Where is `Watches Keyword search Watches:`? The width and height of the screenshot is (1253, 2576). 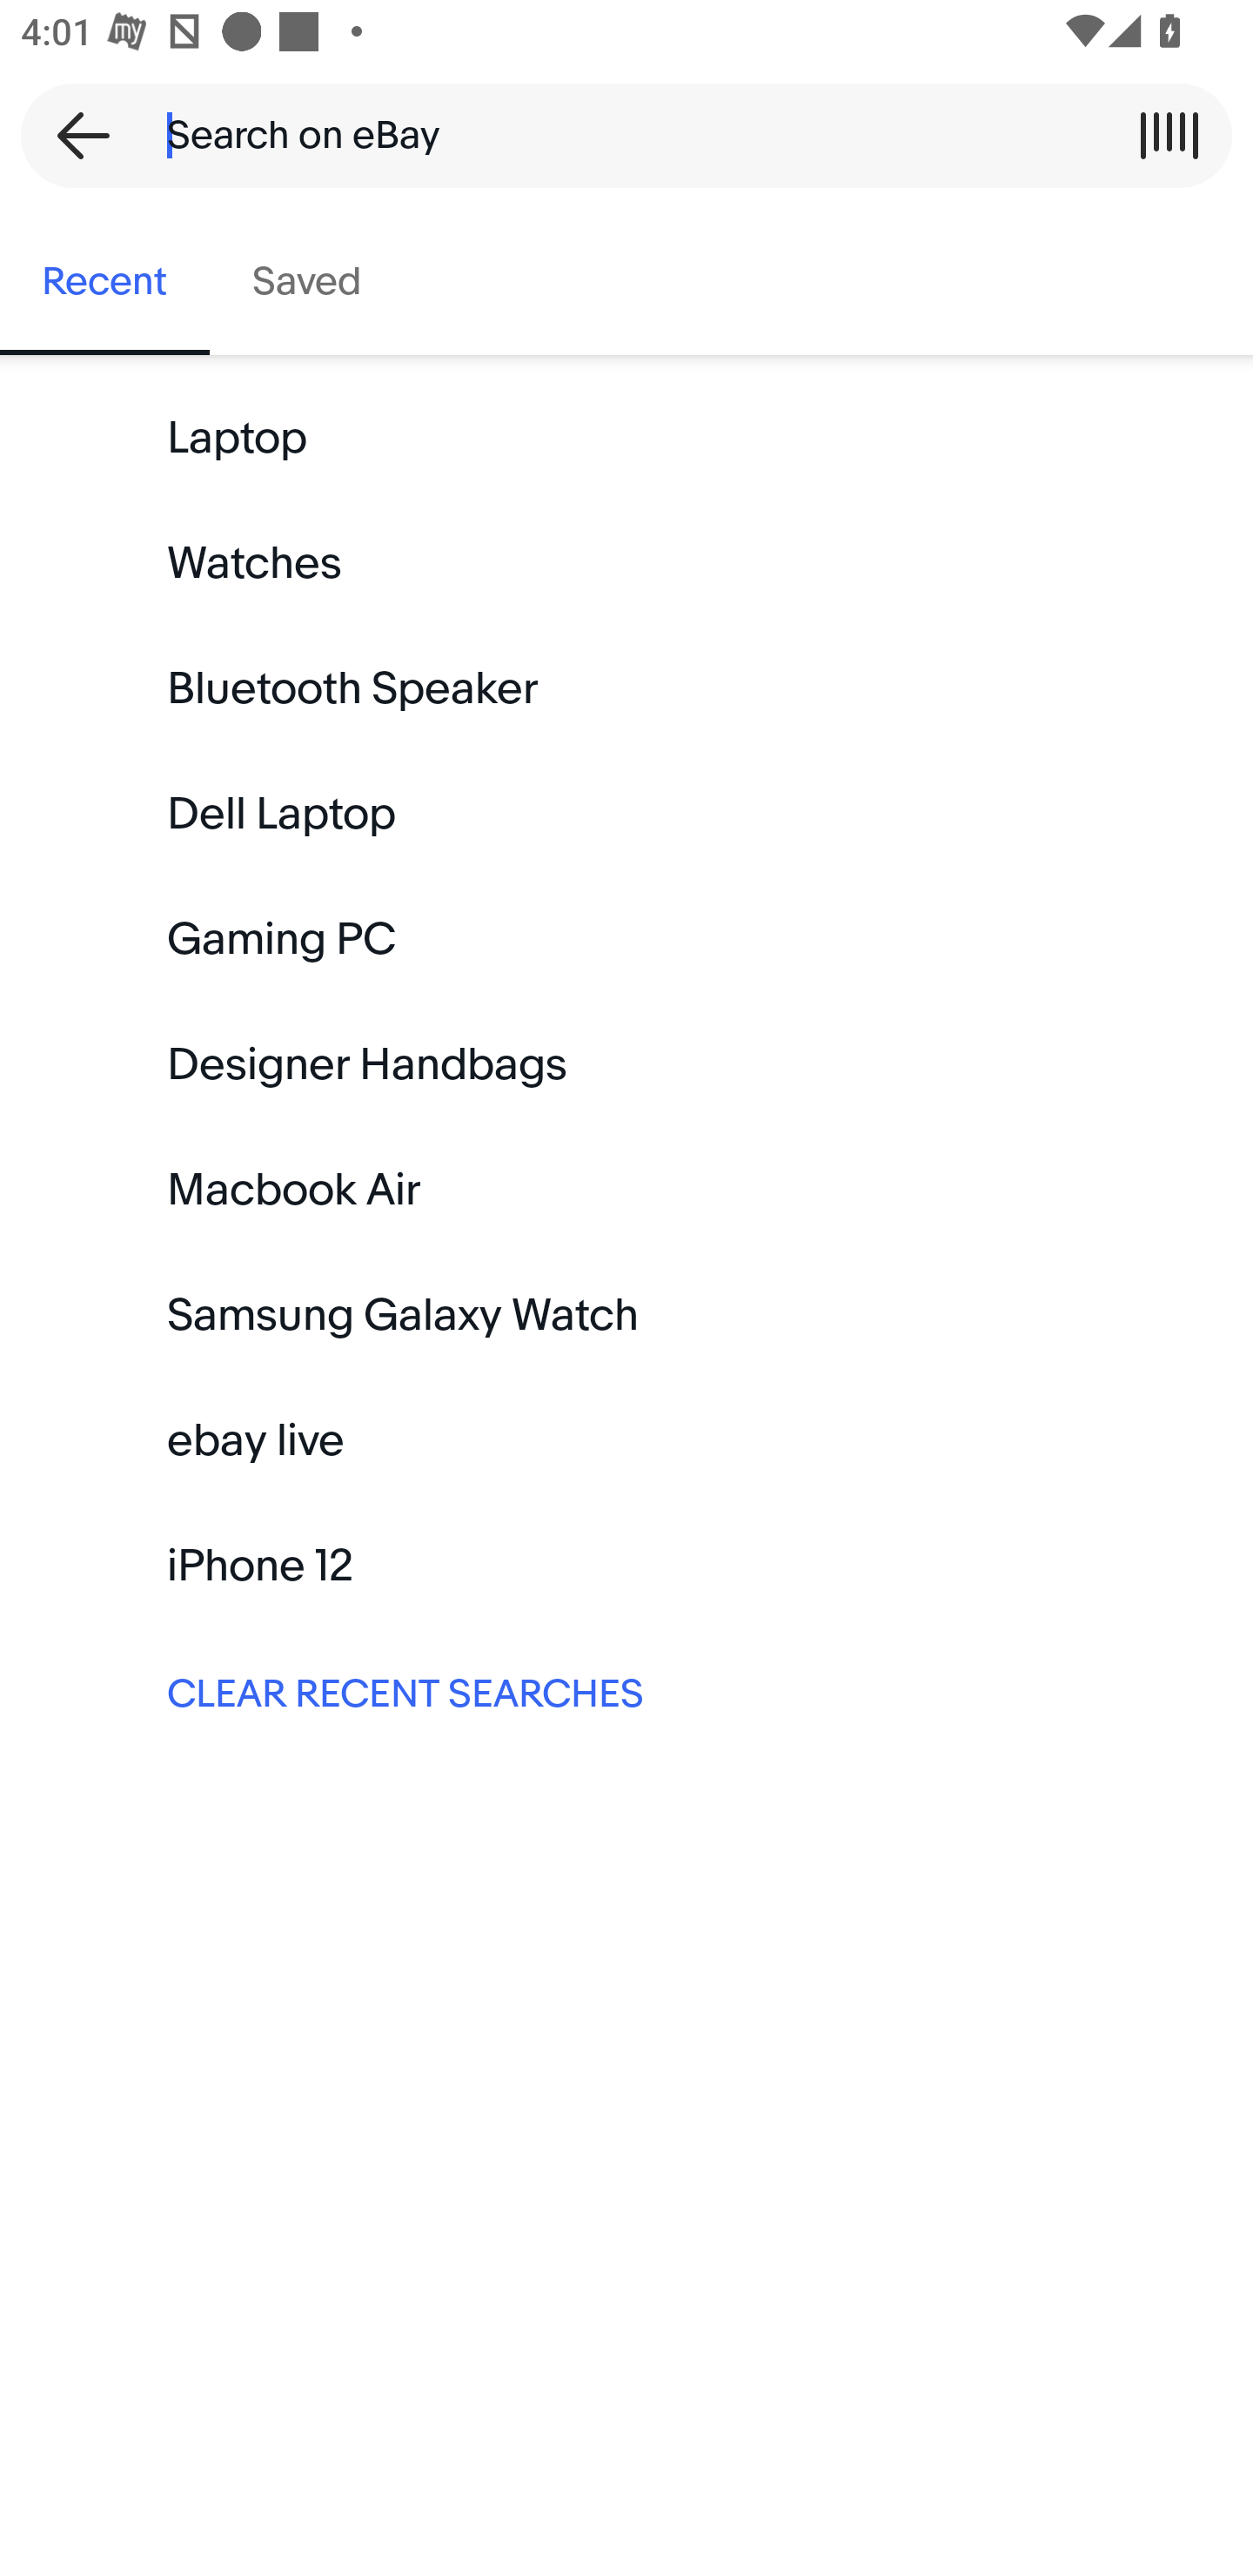
Watches Keyword search Watches: is located at coordinates (626, 564).